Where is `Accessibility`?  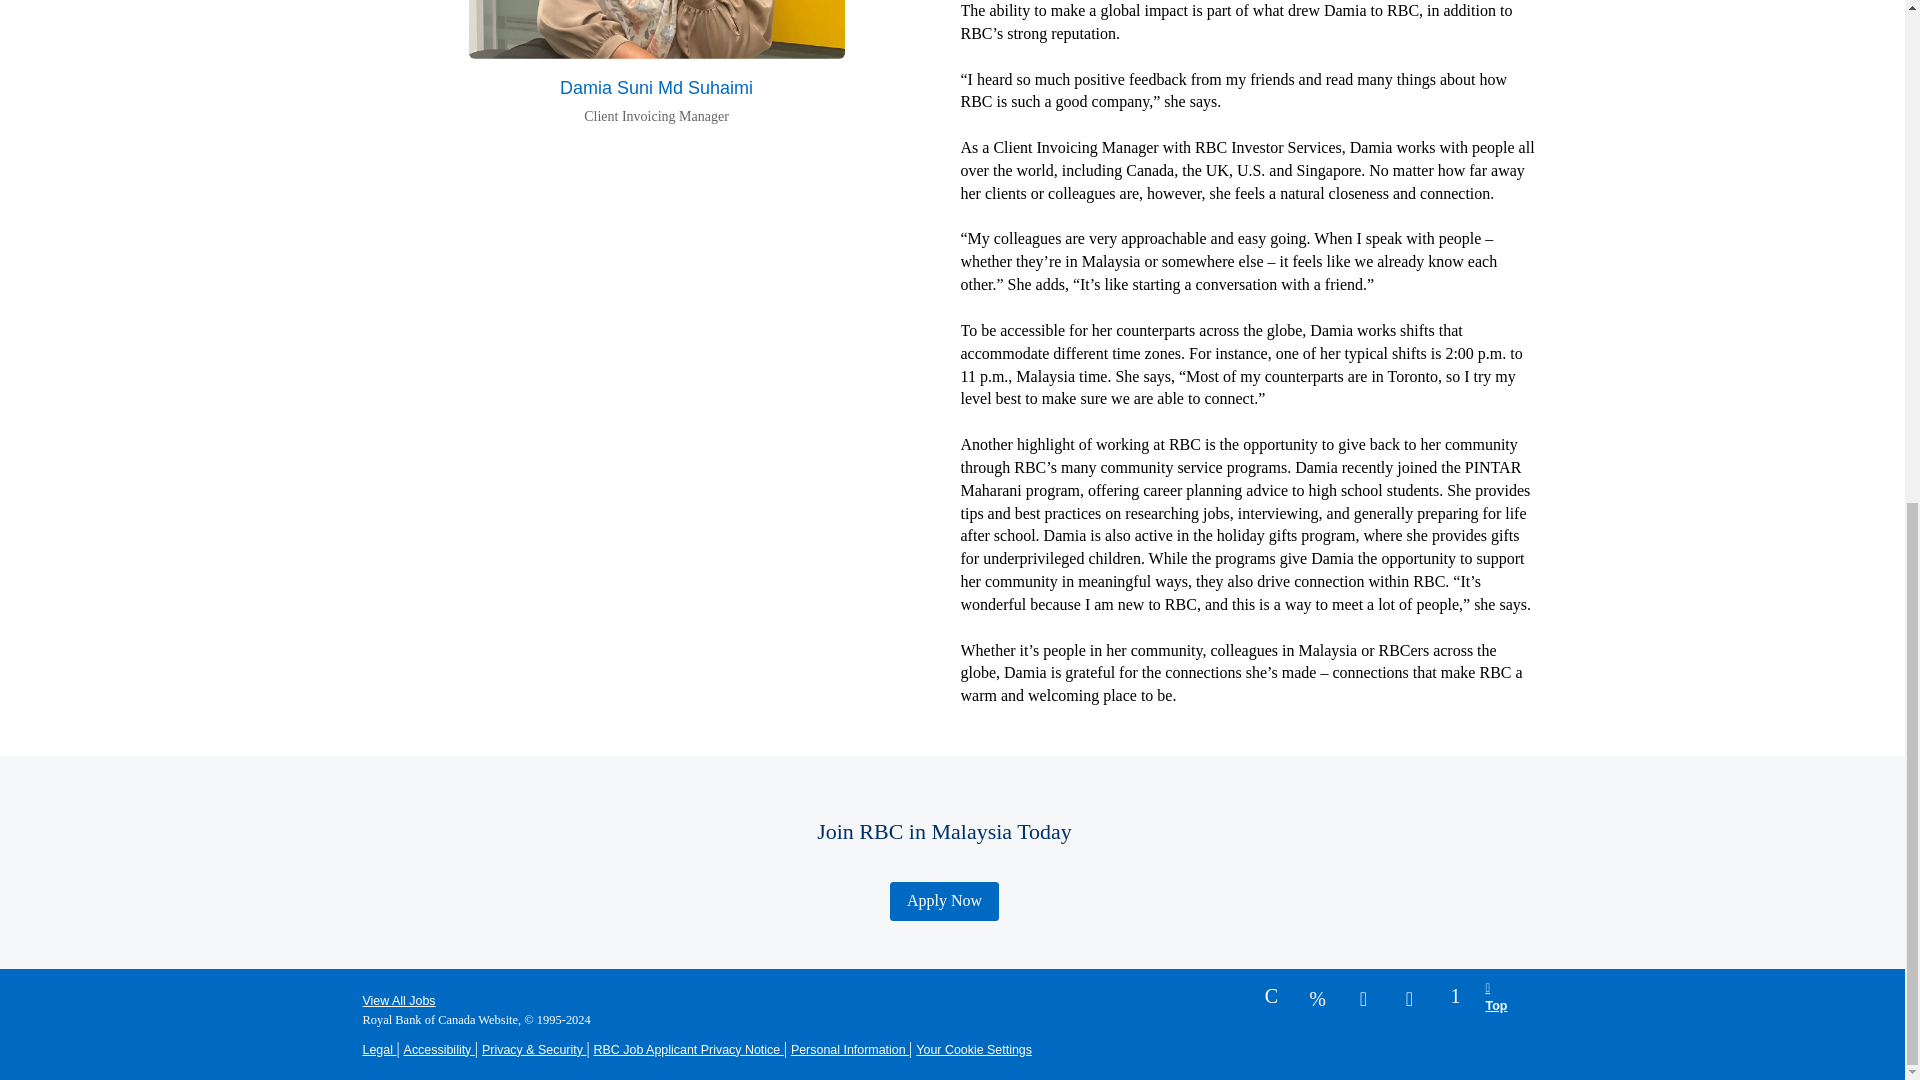
Accessibility is located at coordinates (438, 1050).